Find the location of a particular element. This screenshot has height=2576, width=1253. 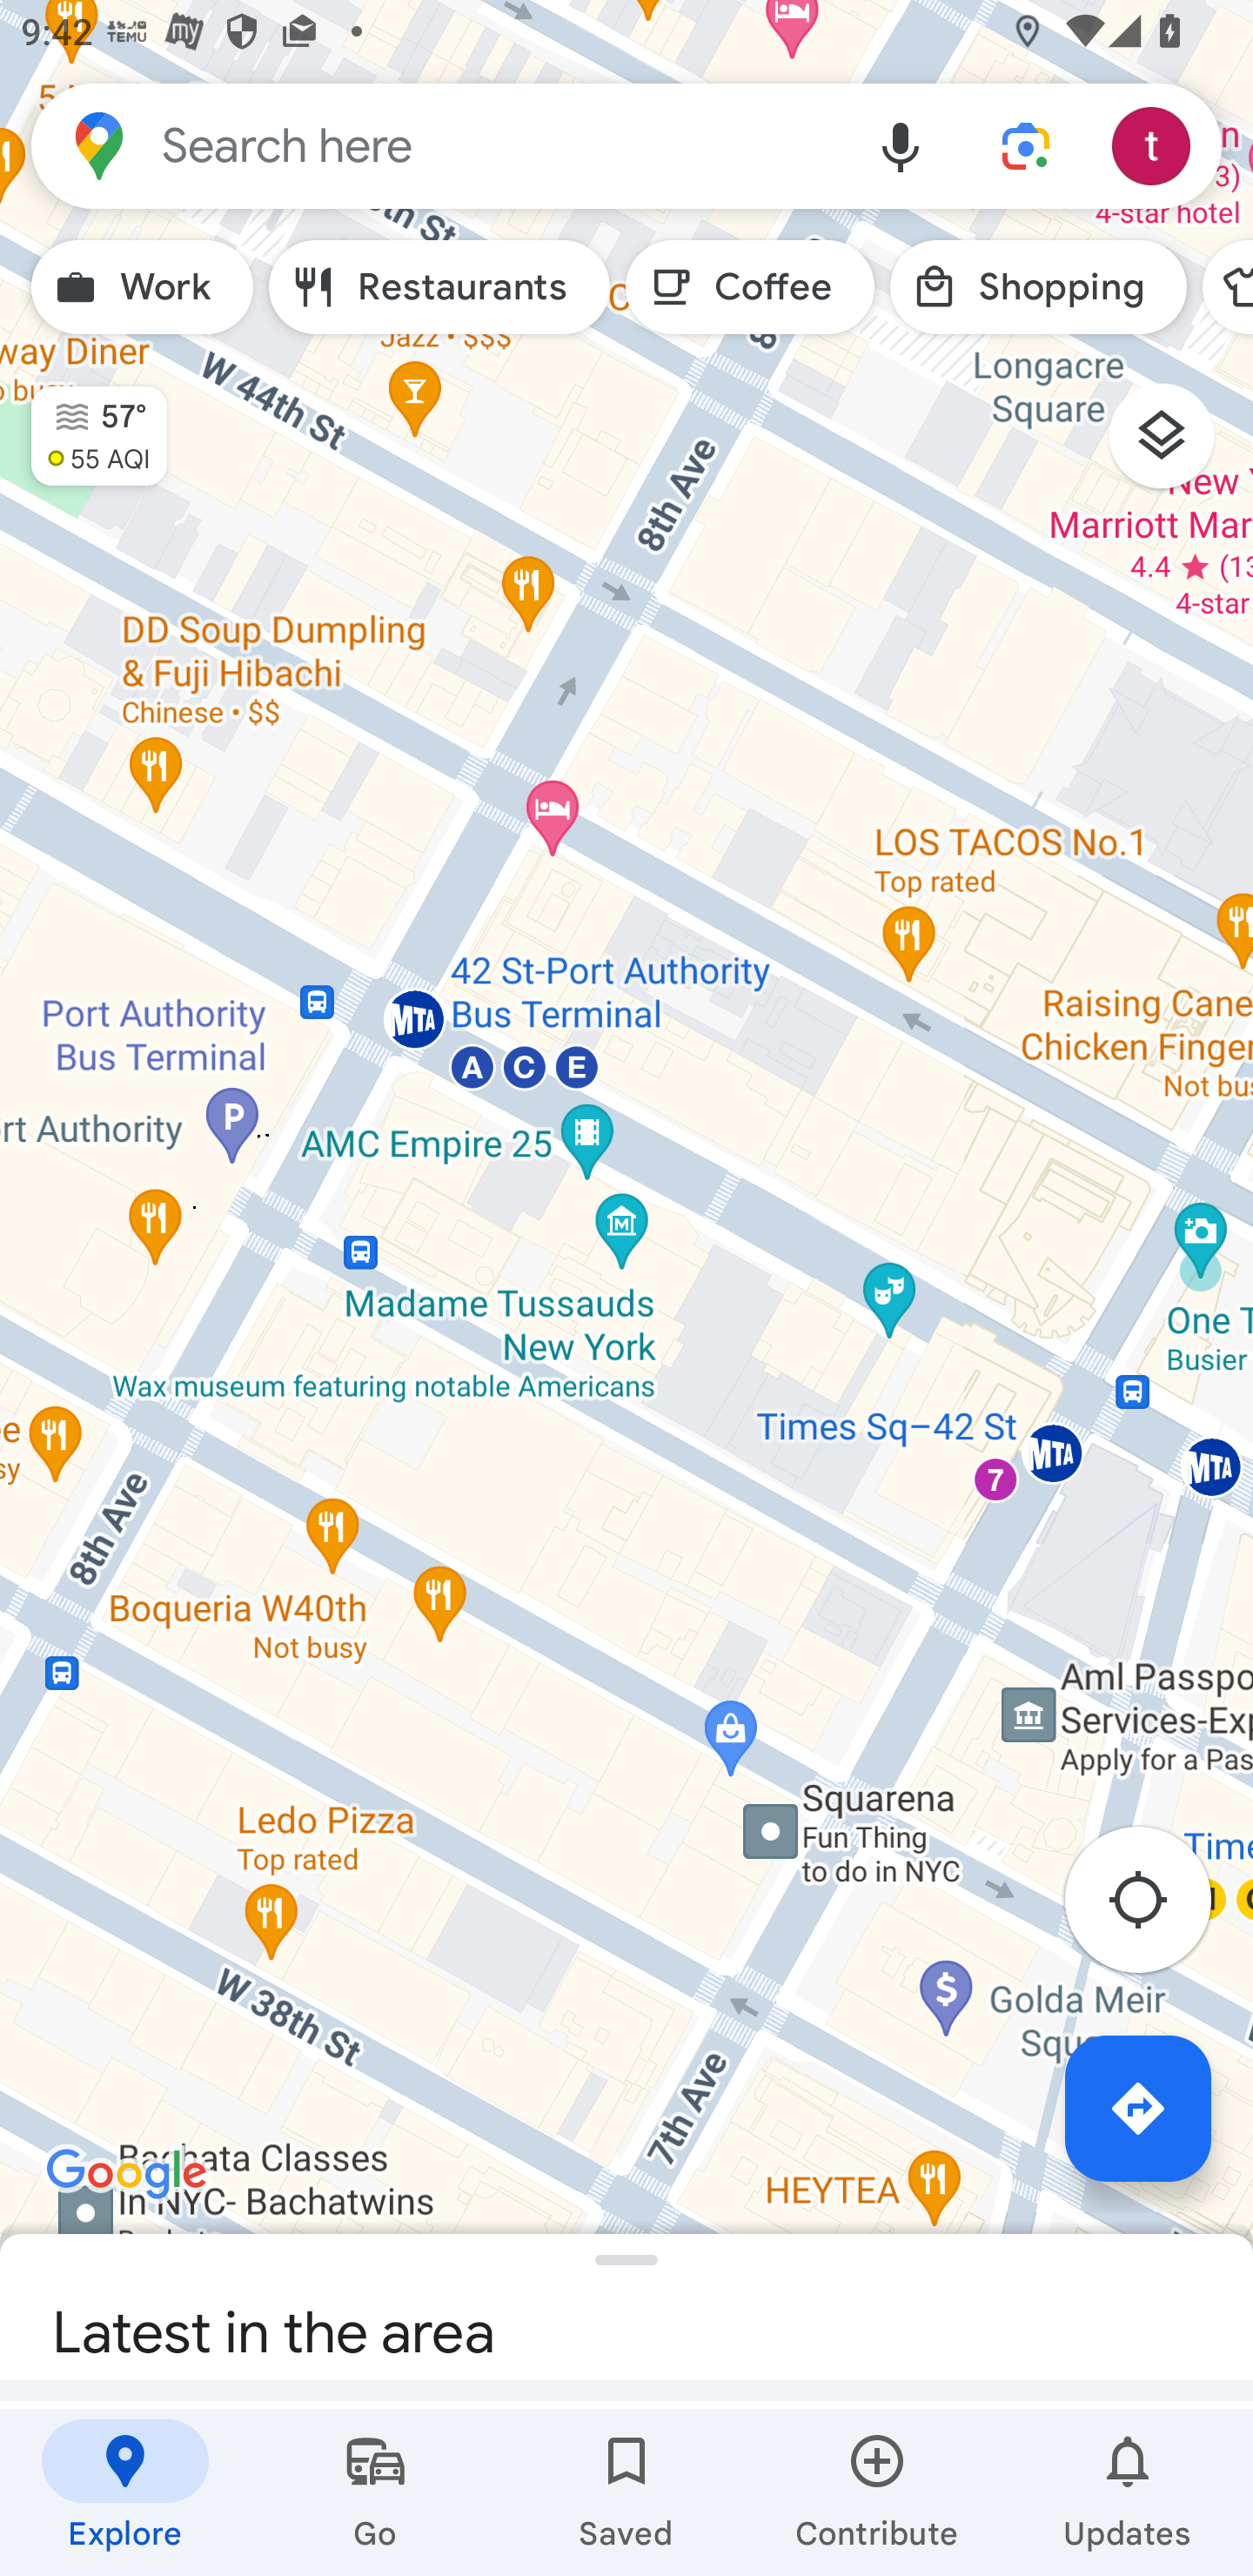

Lens in Maps is located at coordinates (1026, 144).